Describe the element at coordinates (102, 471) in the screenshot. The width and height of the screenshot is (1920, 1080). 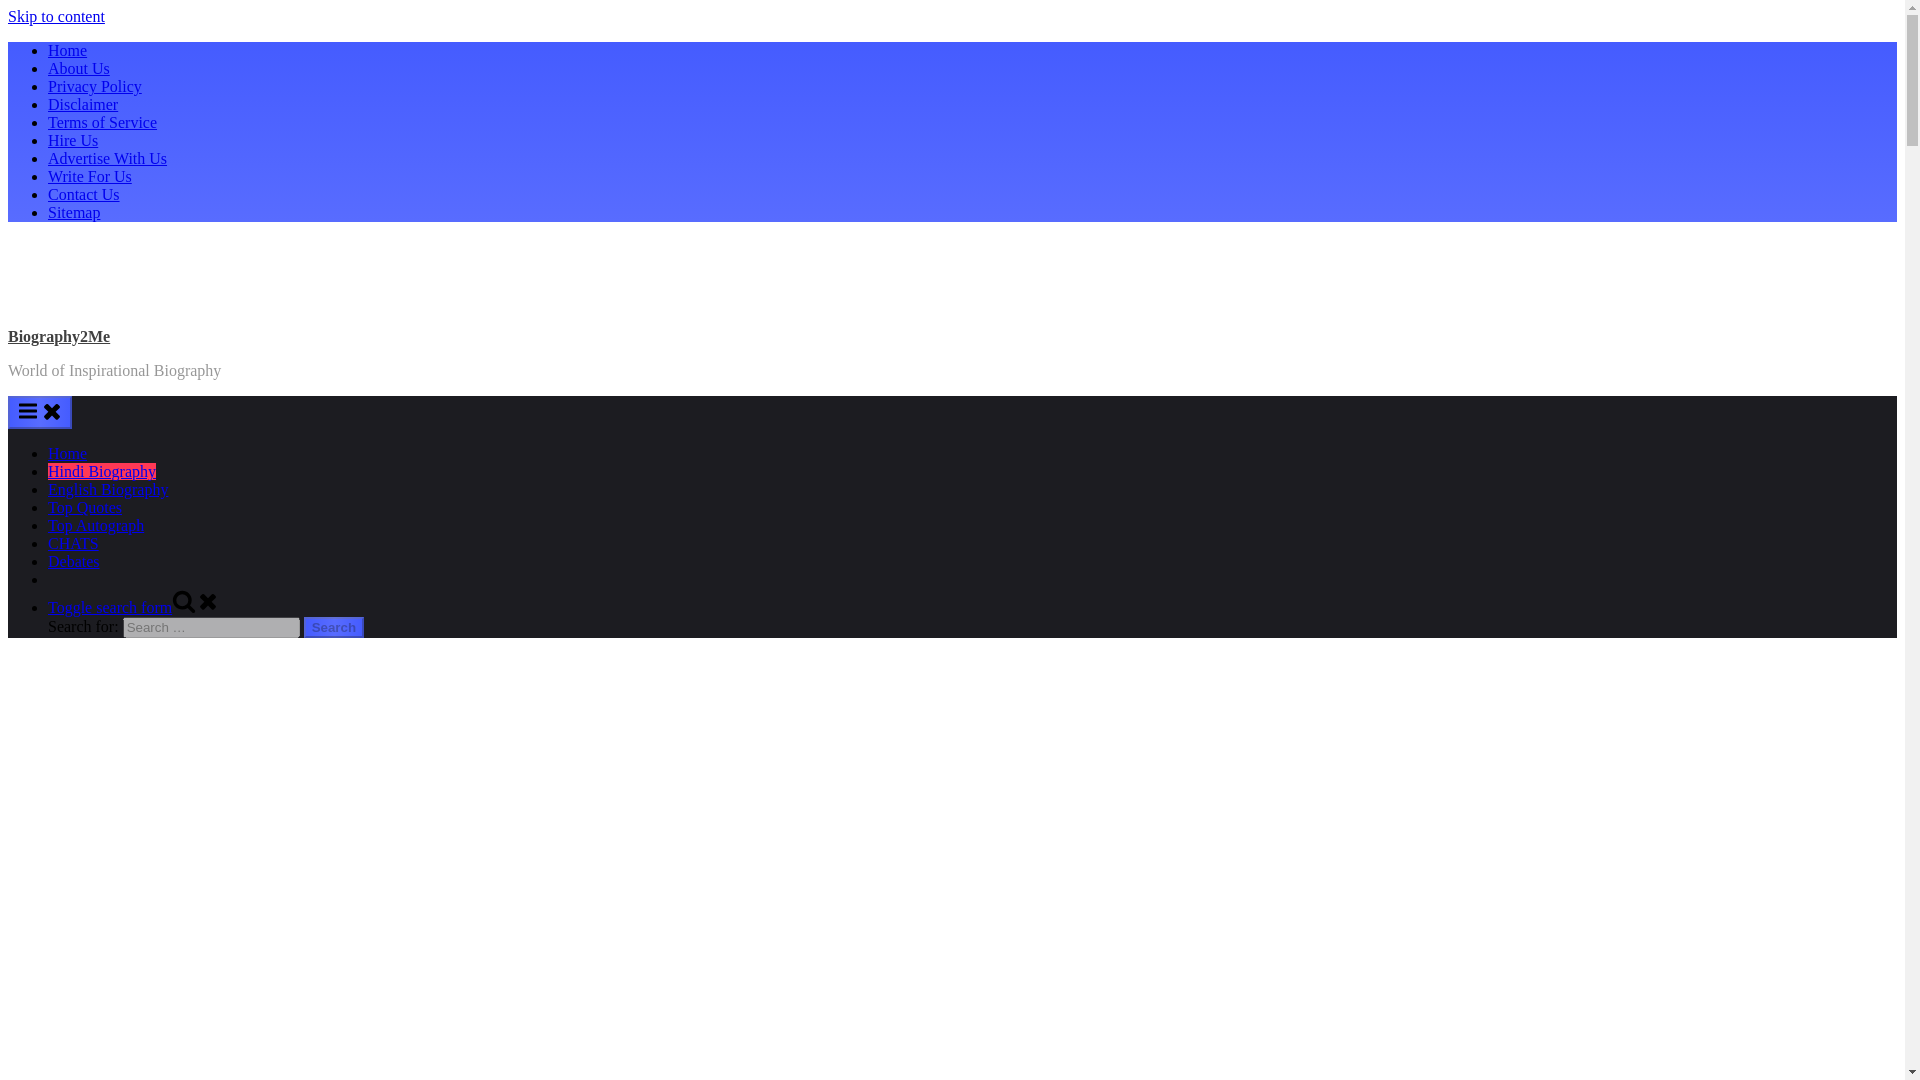
I see `Hindi Biography` at that location.